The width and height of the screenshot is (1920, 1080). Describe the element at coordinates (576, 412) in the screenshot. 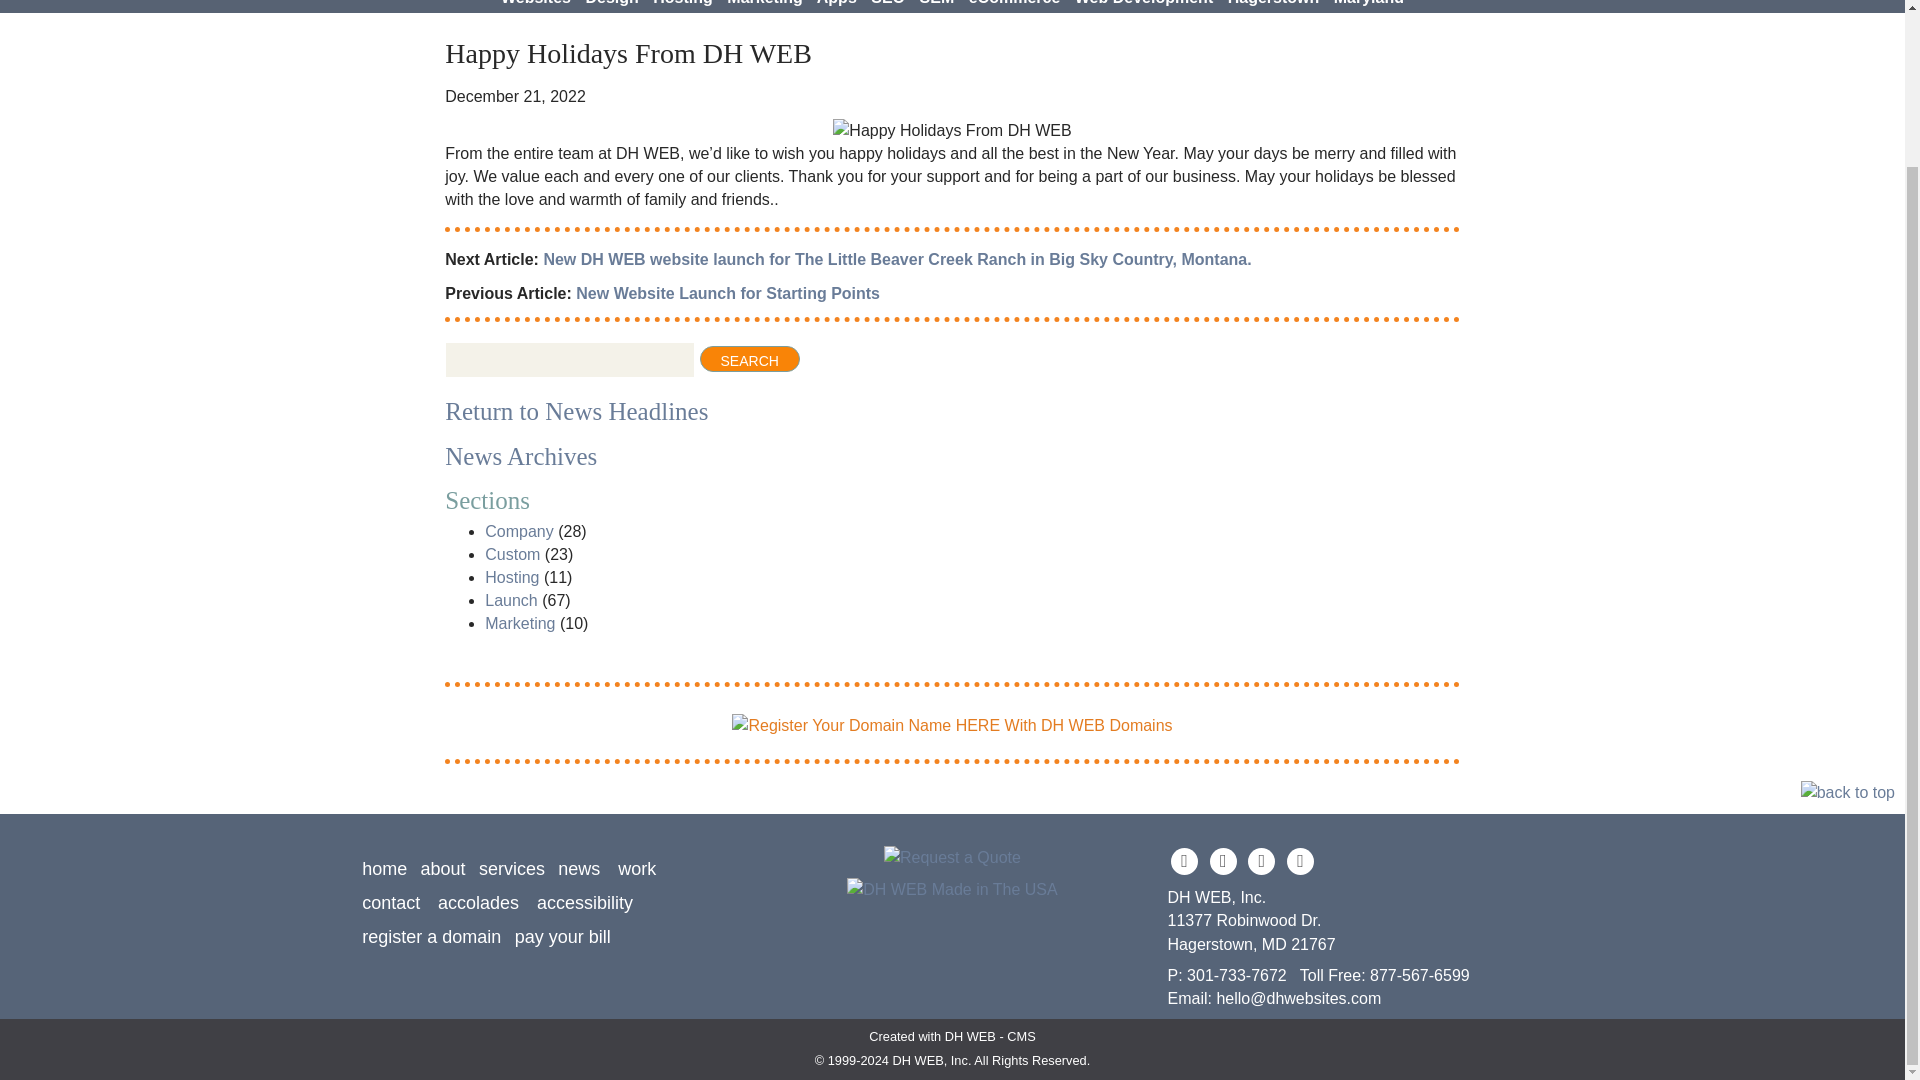

I see `Return to News Headlines` at that location.